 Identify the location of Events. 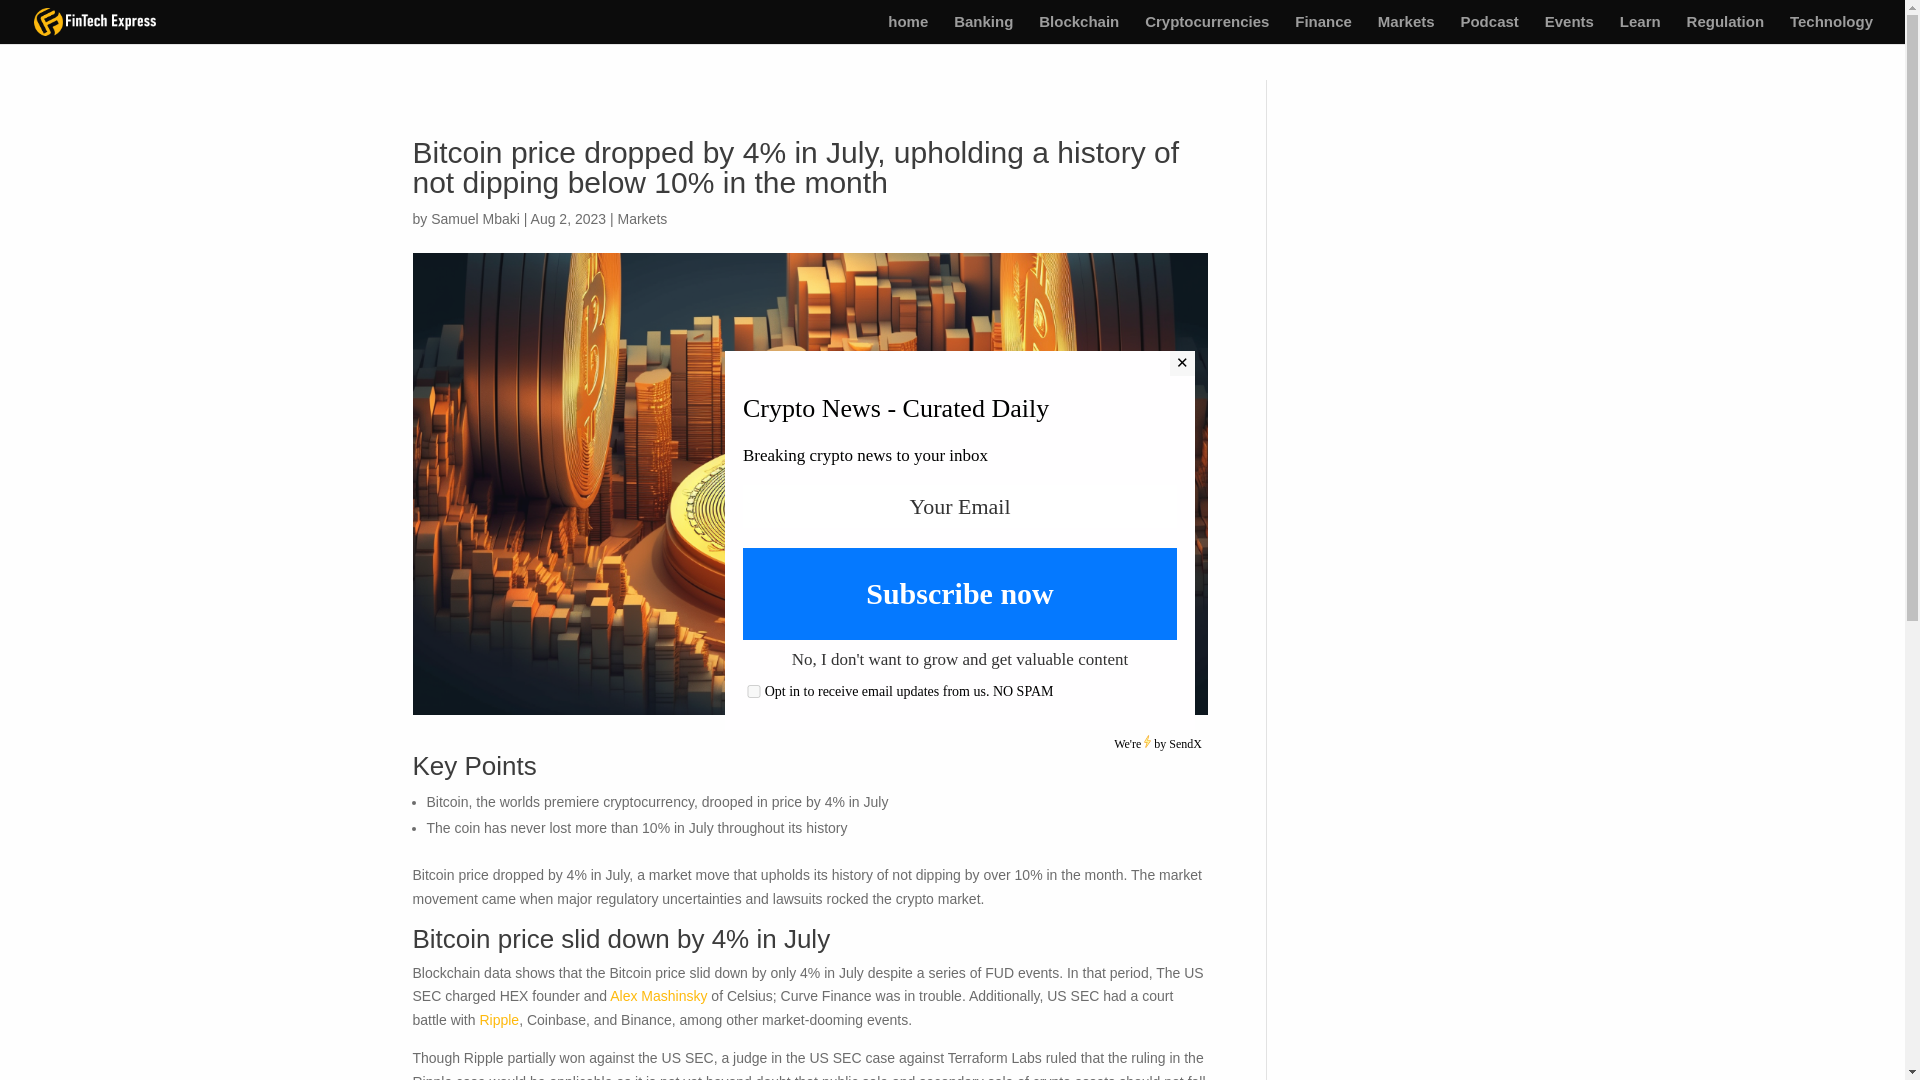
(1569, 30).